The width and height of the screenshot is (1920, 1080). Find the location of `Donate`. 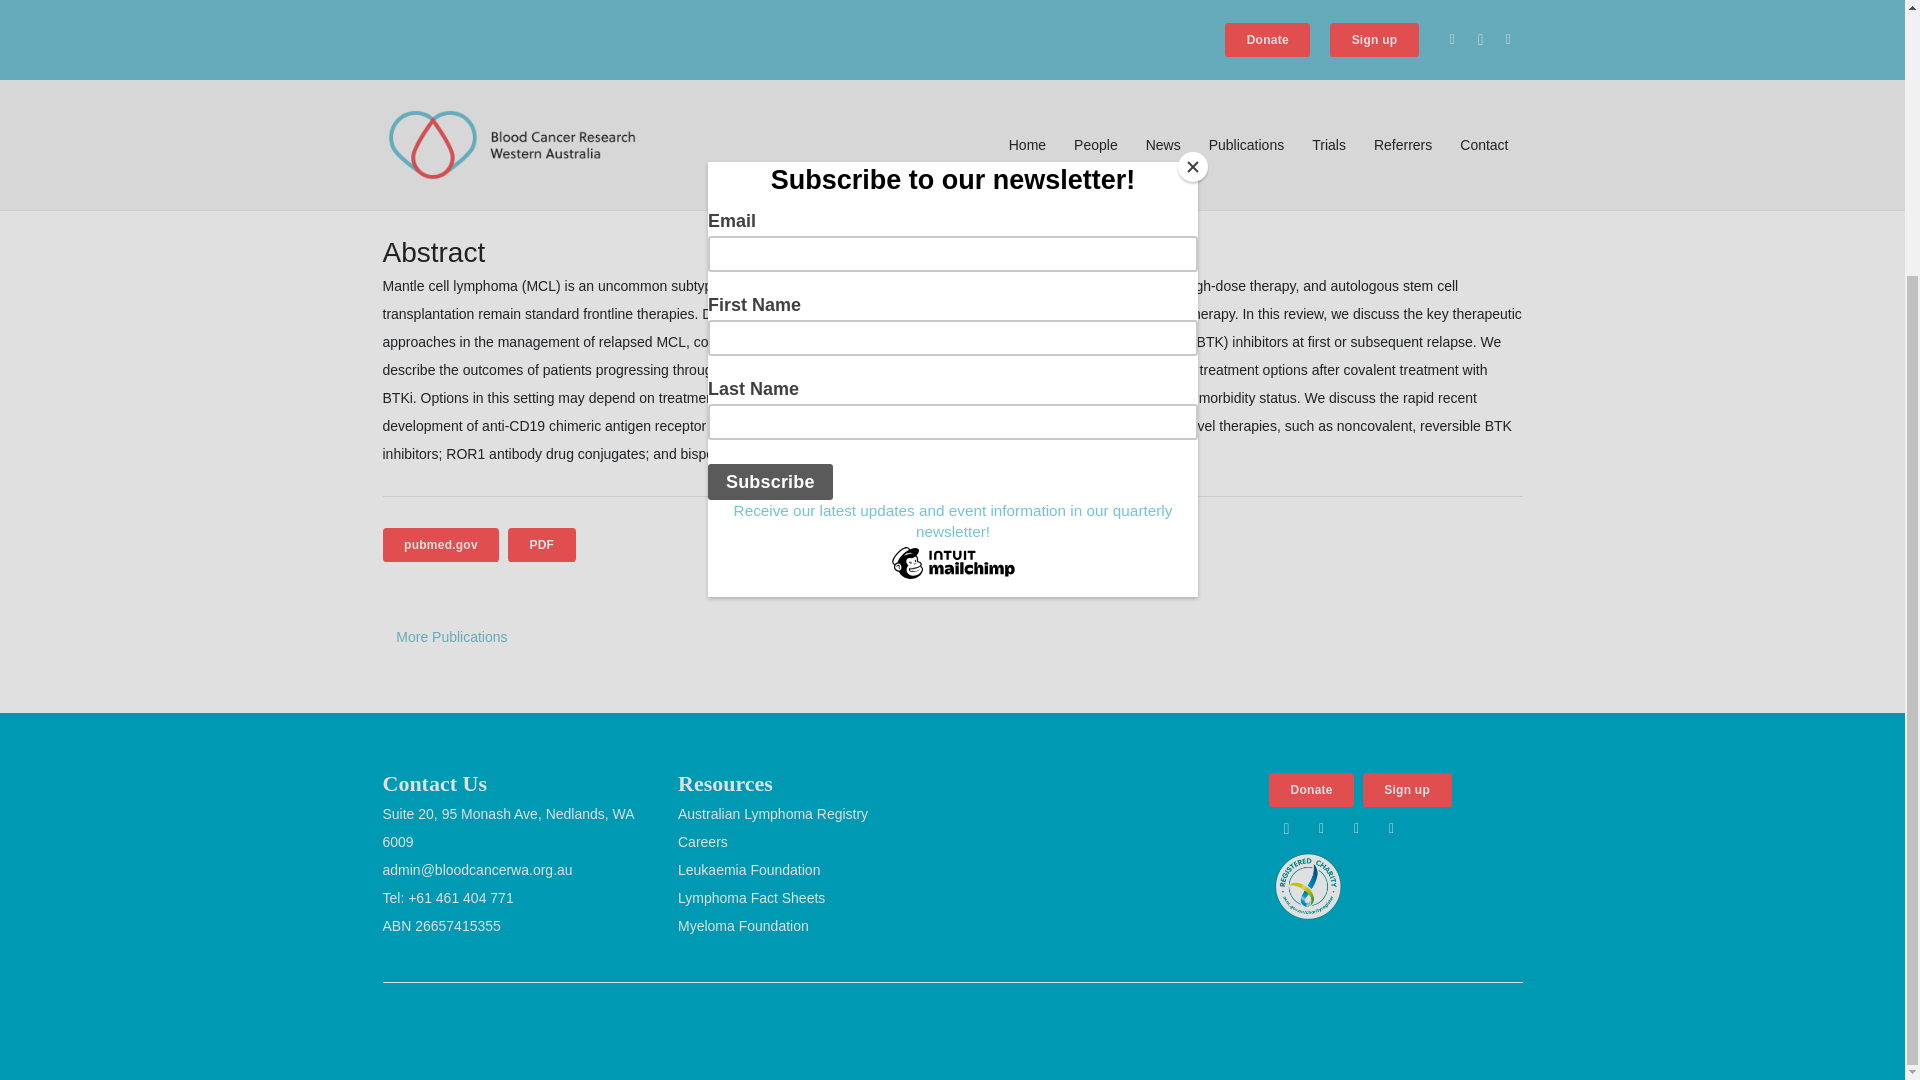

Donate is located at coordinates (1311, 790).